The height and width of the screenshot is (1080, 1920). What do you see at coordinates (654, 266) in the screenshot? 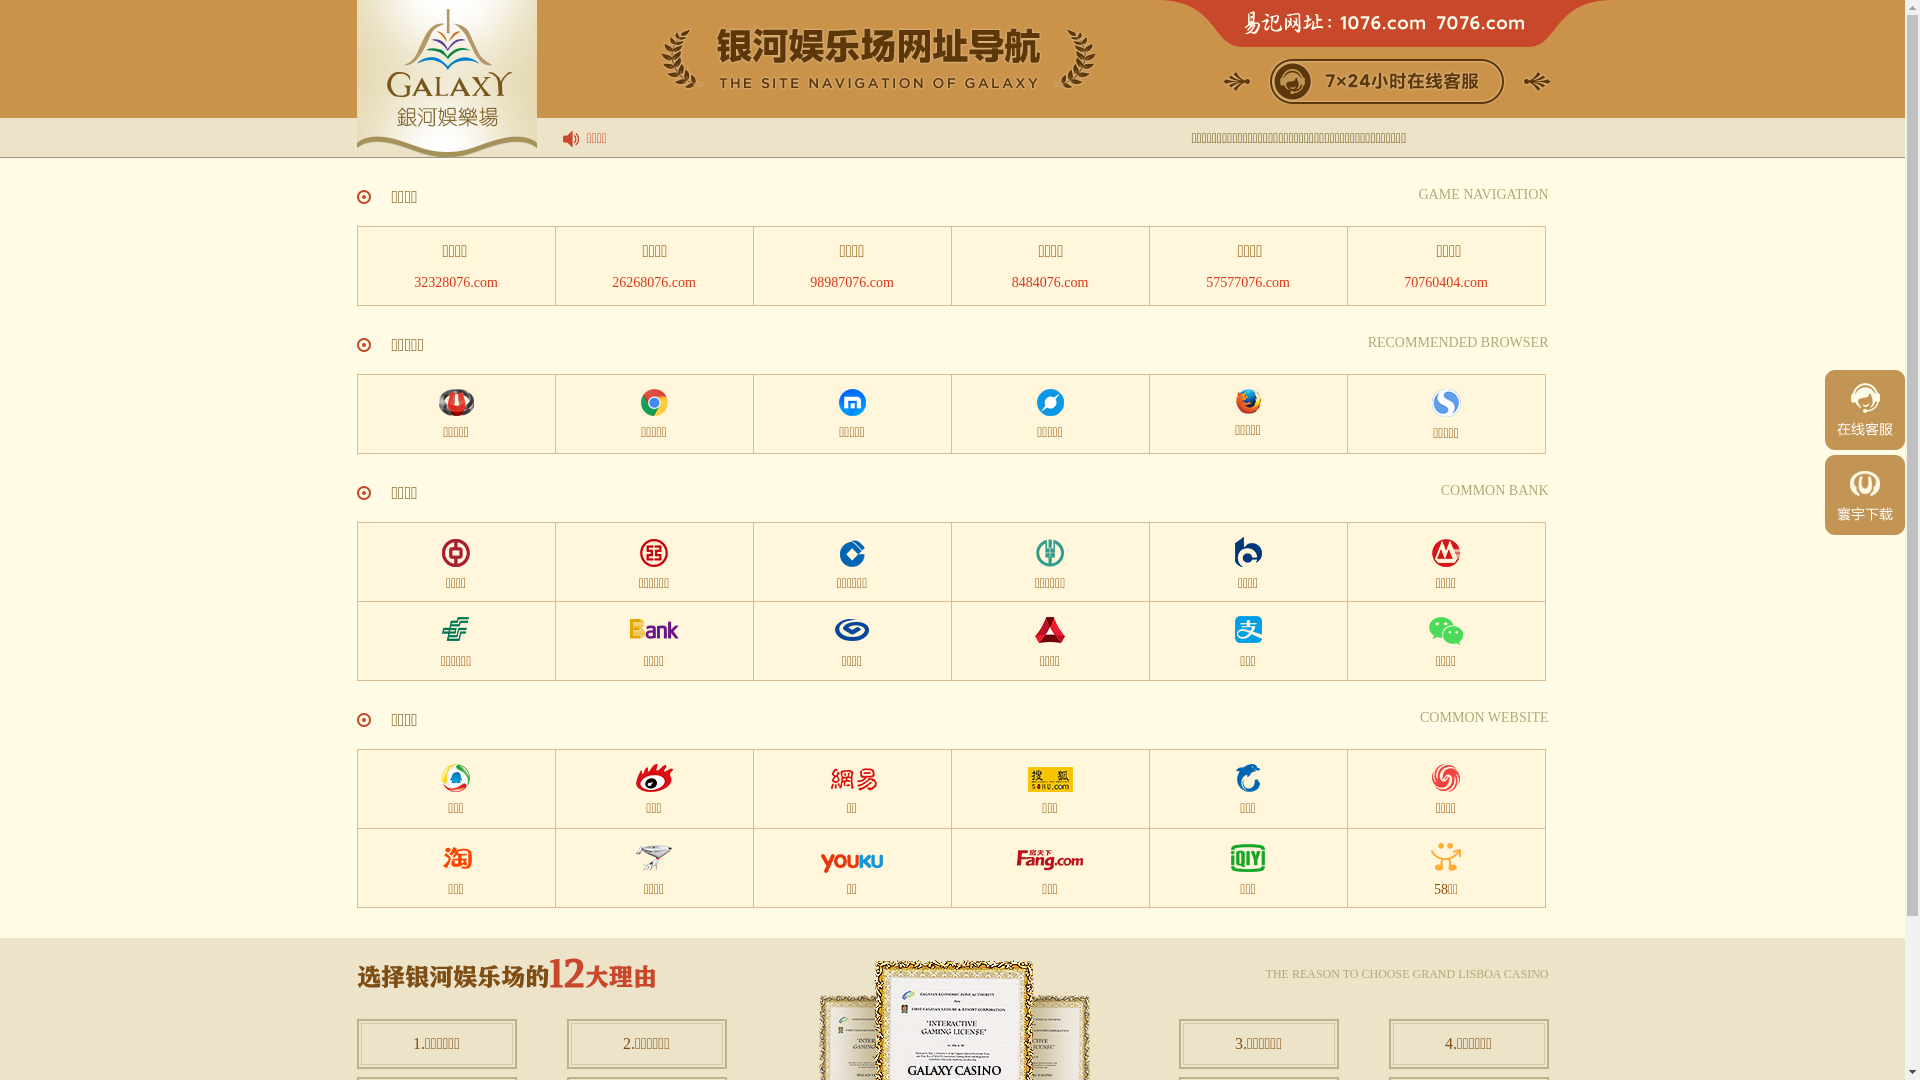
I see `26268076.com` at bounding box center [654, 266].